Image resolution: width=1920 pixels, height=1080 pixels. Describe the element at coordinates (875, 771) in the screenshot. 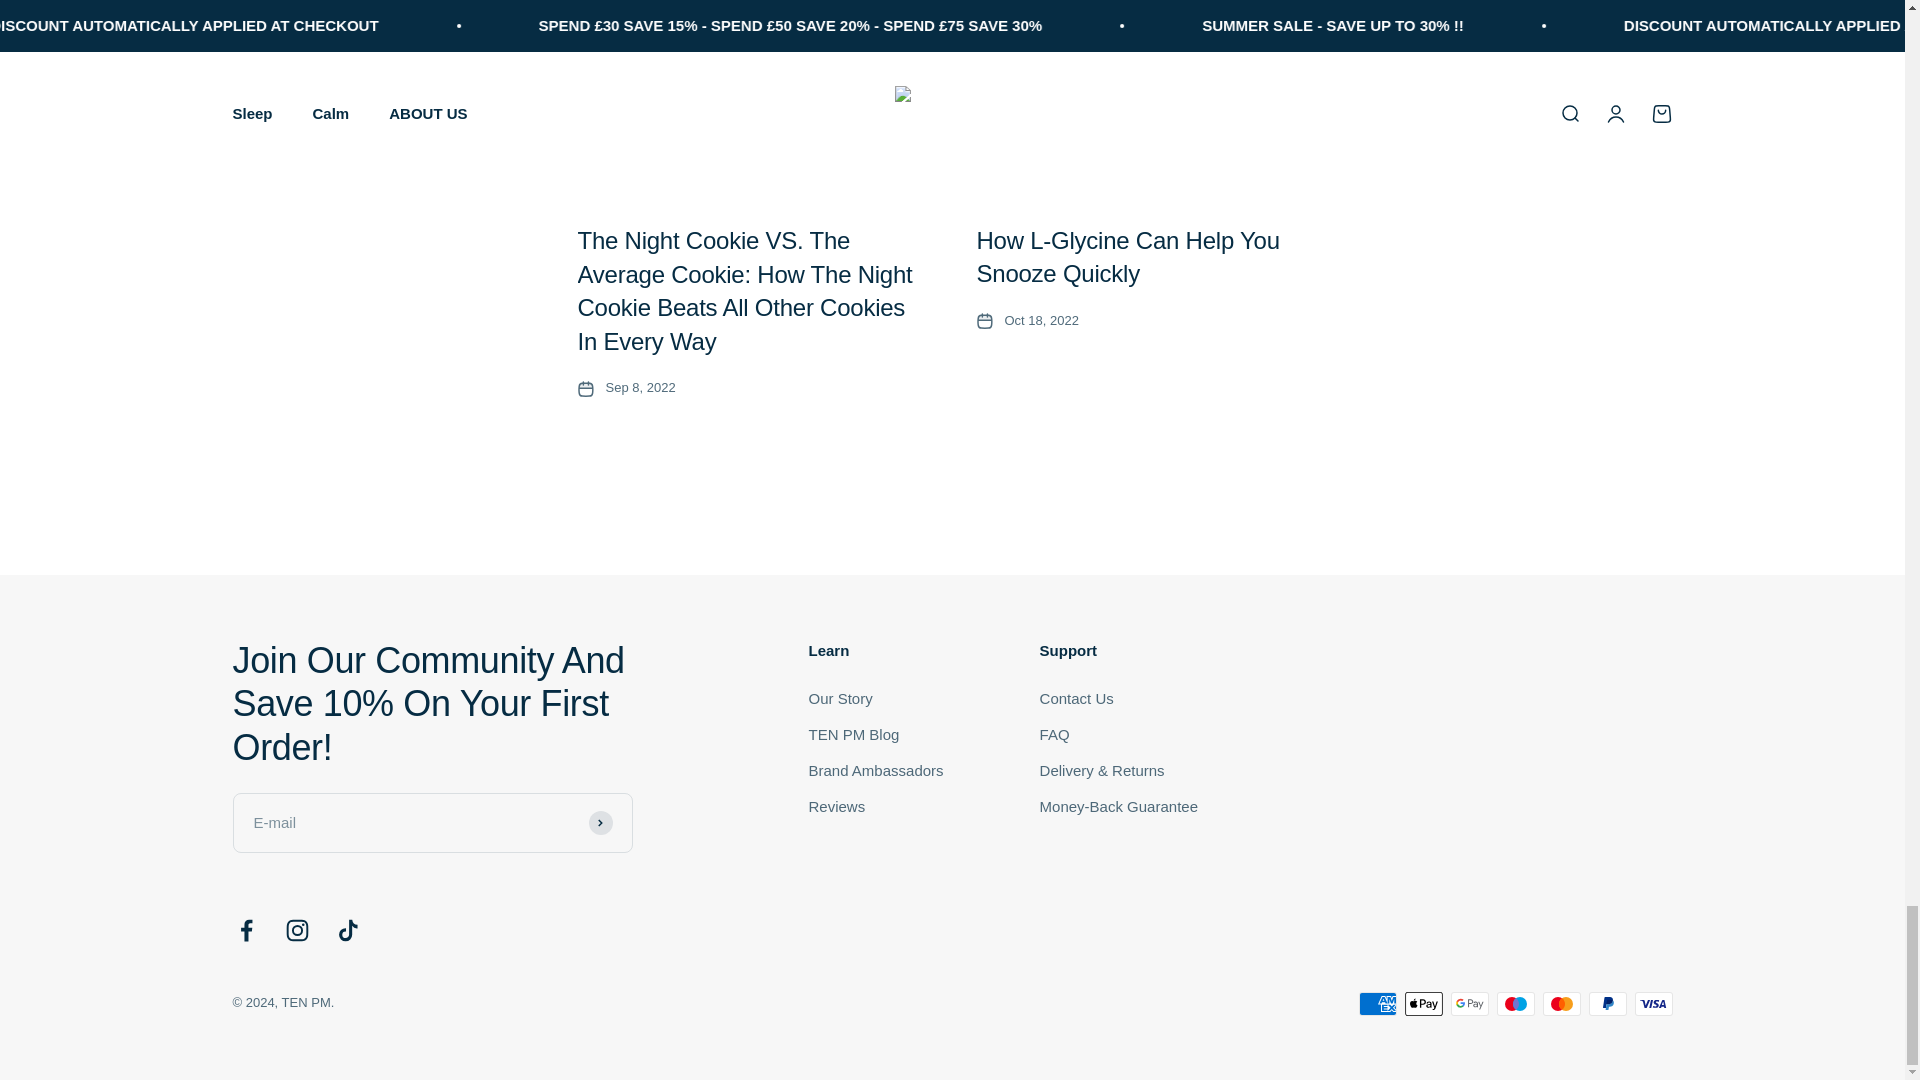

I see `Brand Ambassadors` at that location.